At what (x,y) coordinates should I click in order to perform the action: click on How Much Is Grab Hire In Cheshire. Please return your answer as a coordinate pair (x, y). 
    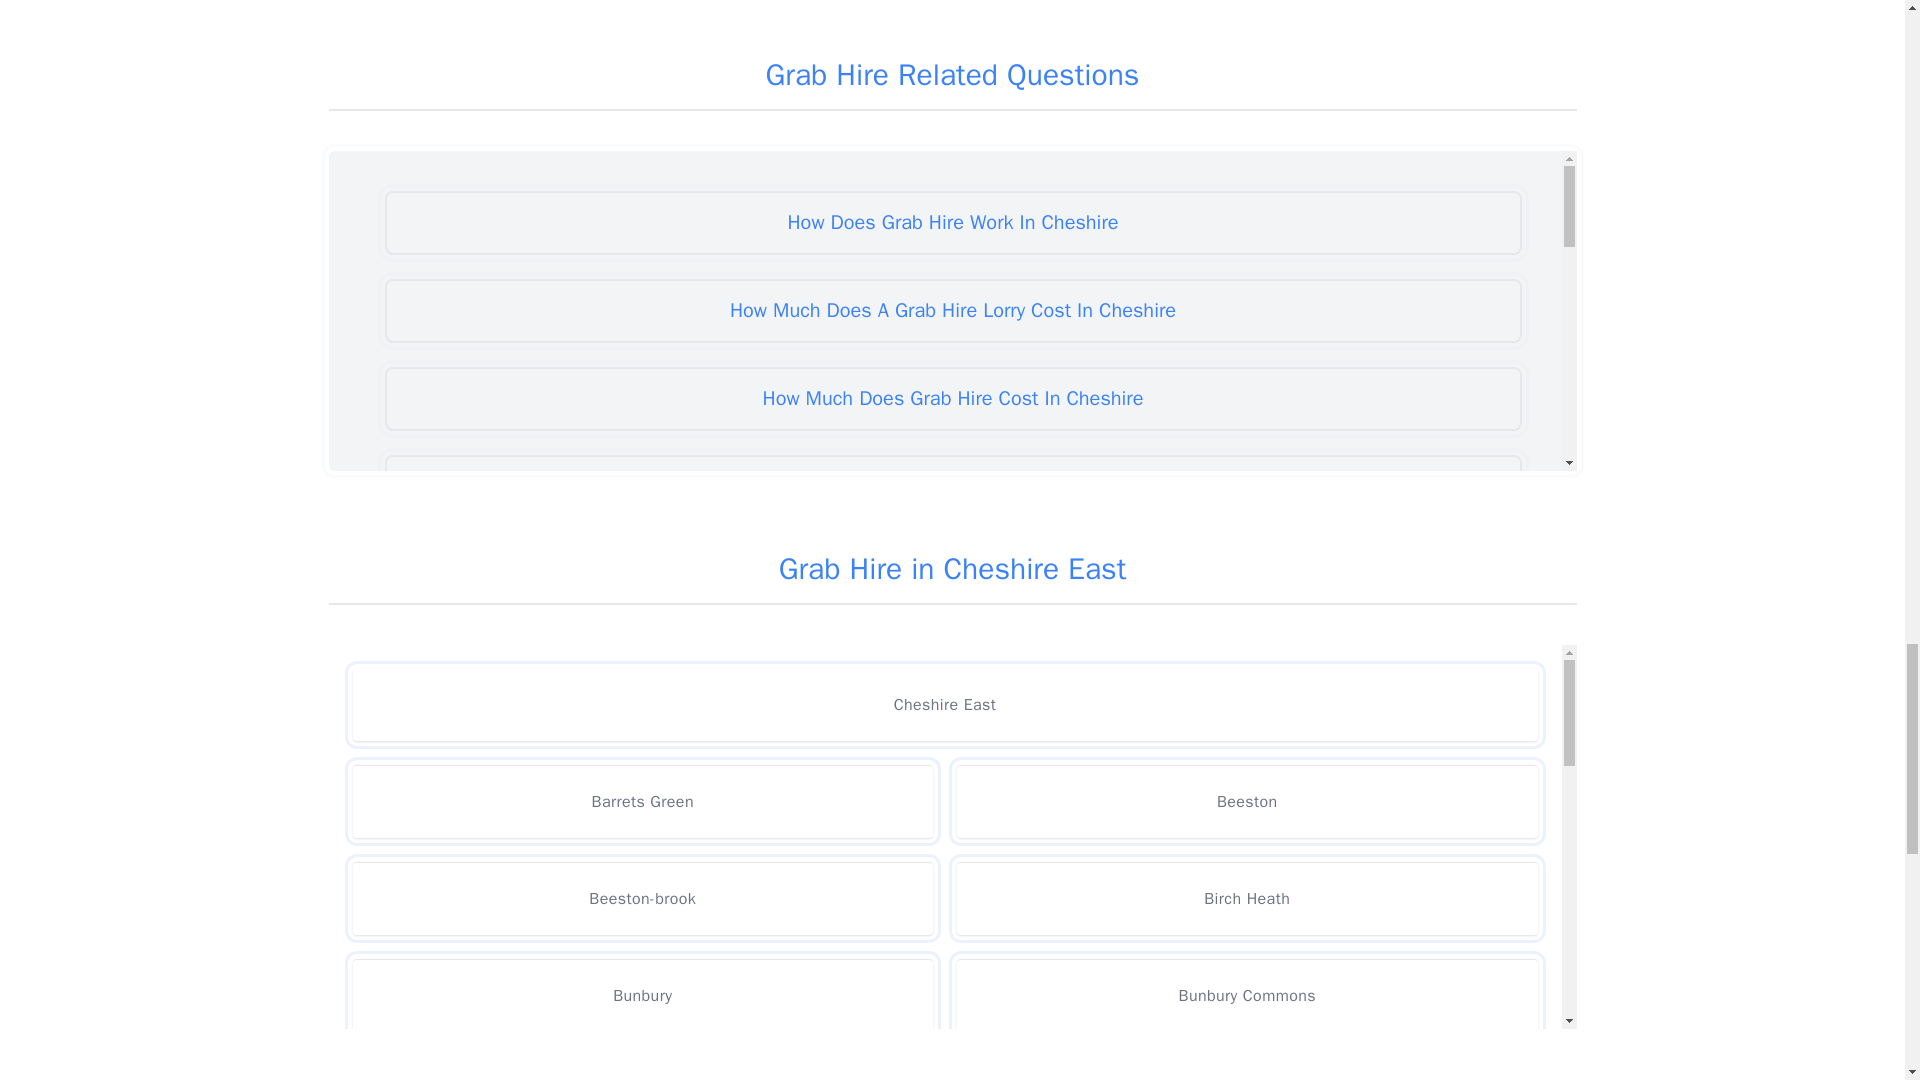
    Looking at the image, I should click on (952, 838).